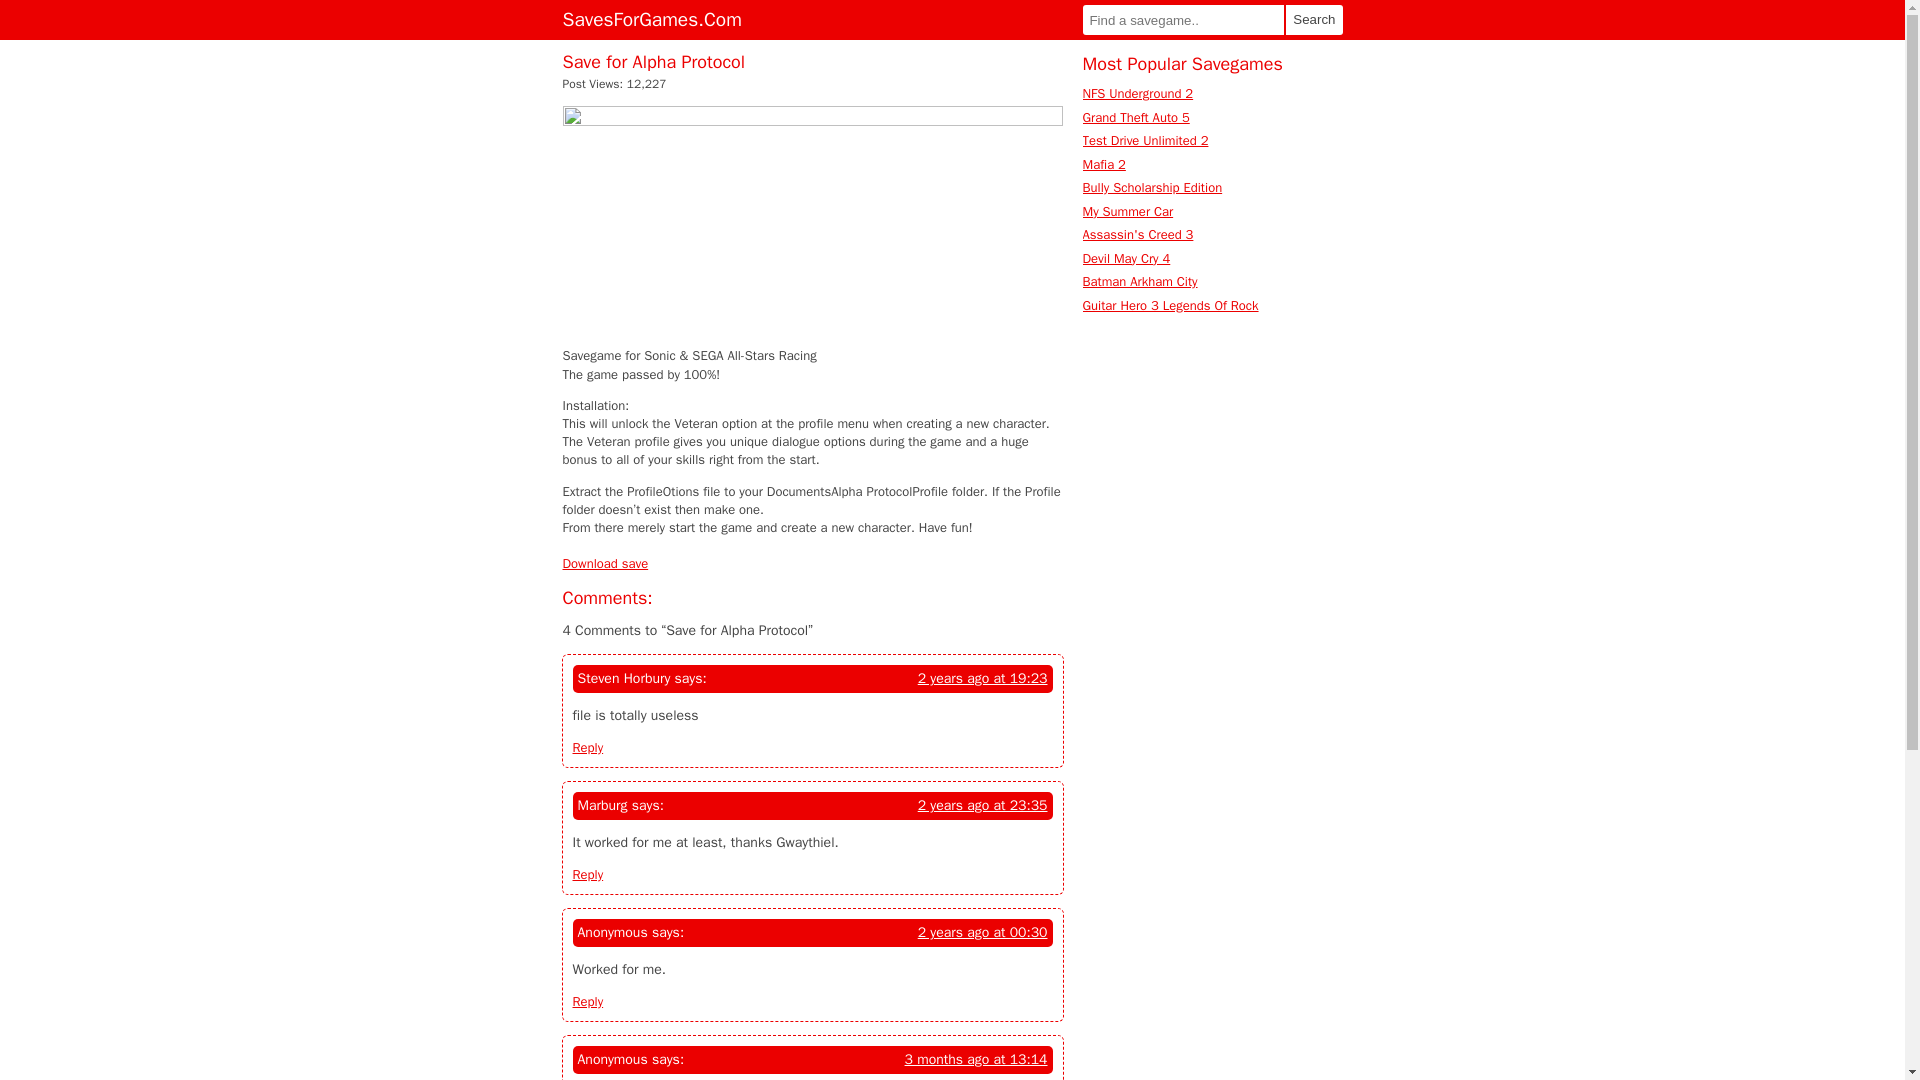 This screenshot has width=1920, height=1080. I want to click on Bully Scholarship Edition, so click(1152, 187).